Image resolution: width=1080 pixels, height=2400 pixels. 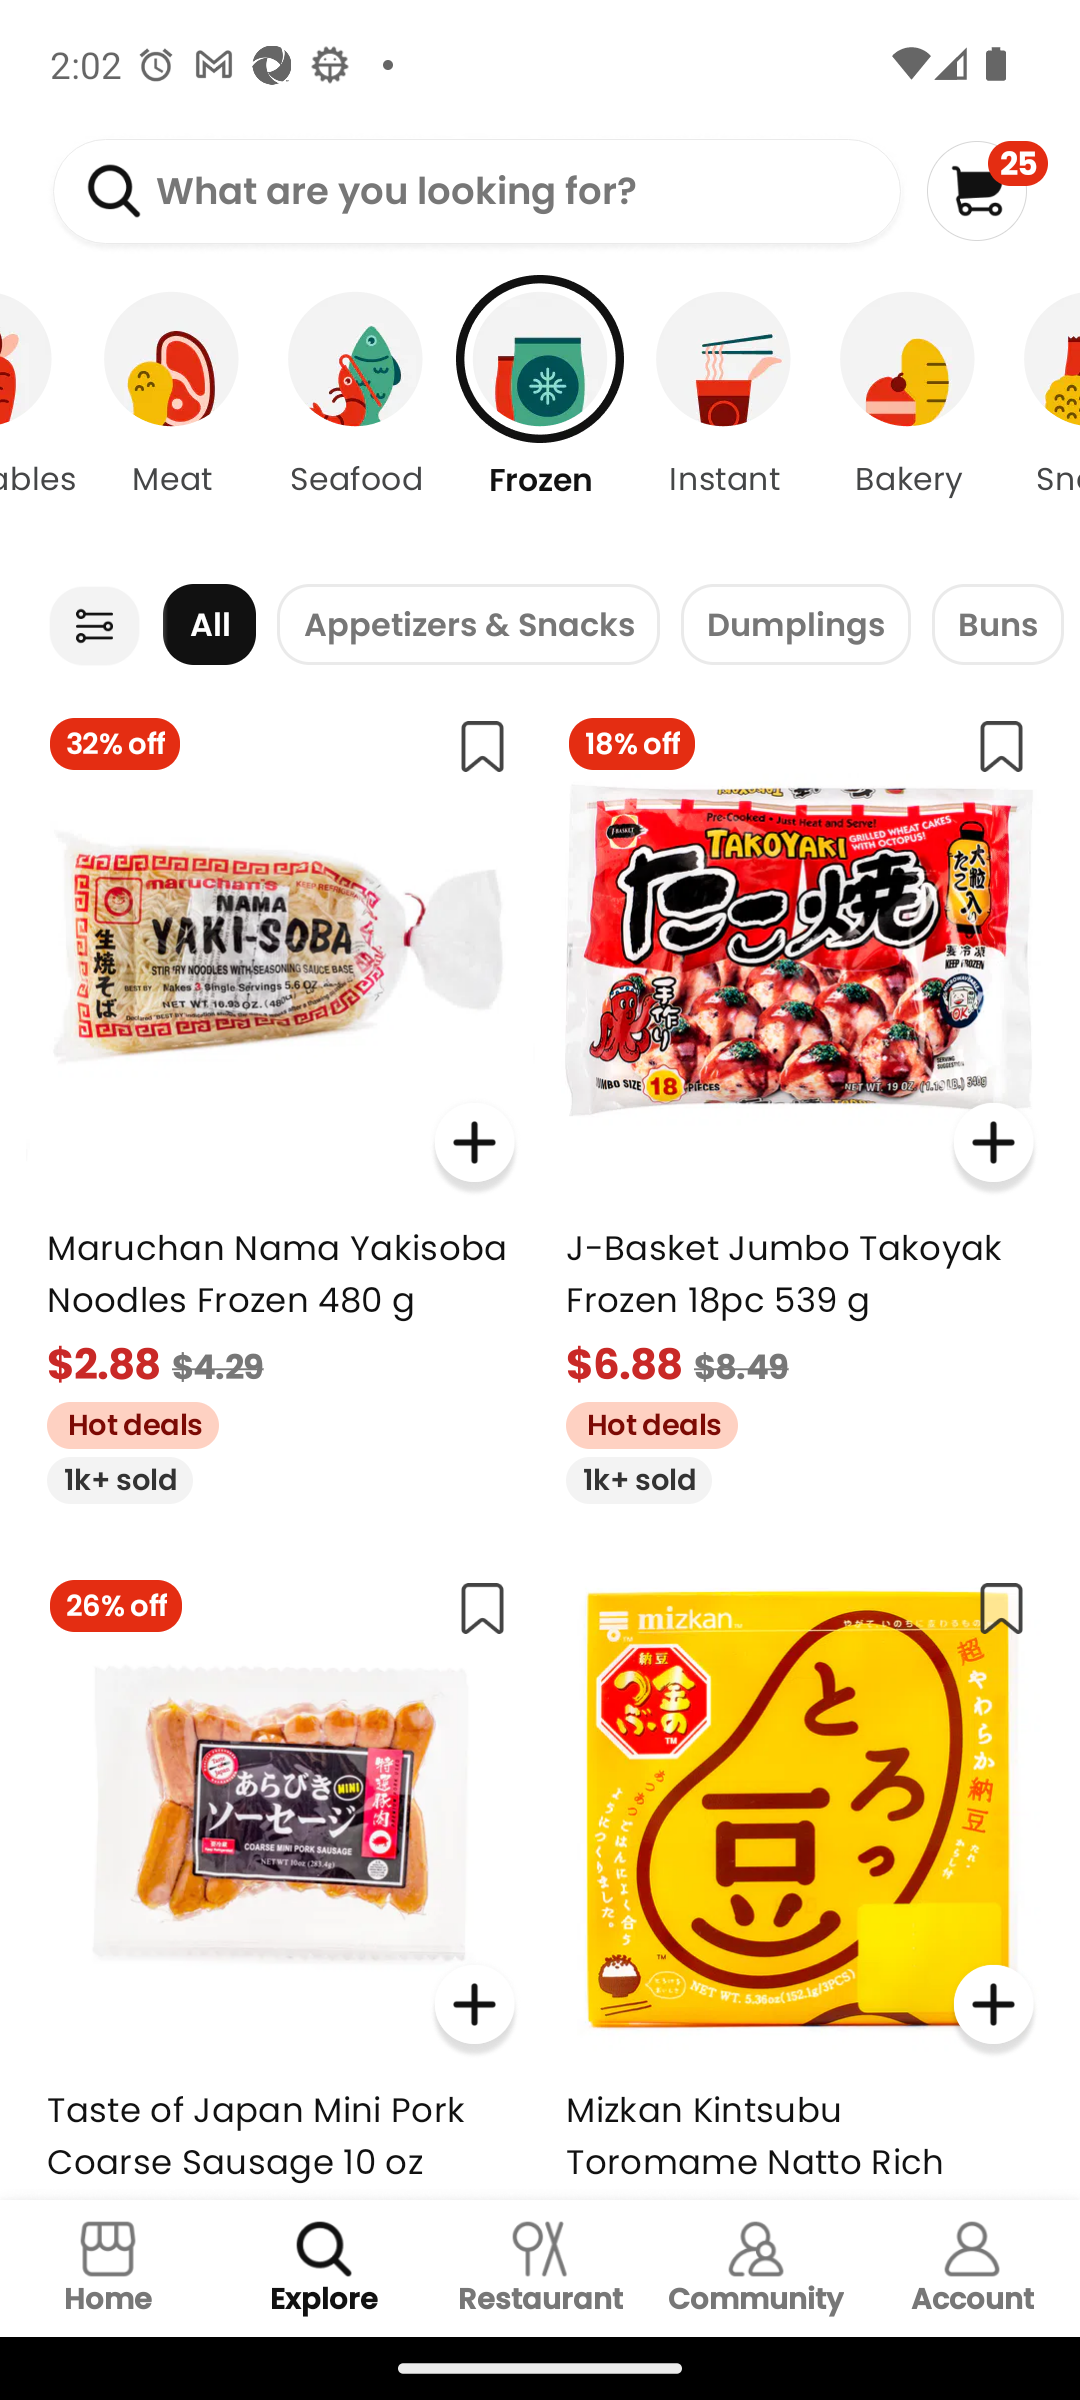 I want to click on Account, so click(x=972, y=2268).